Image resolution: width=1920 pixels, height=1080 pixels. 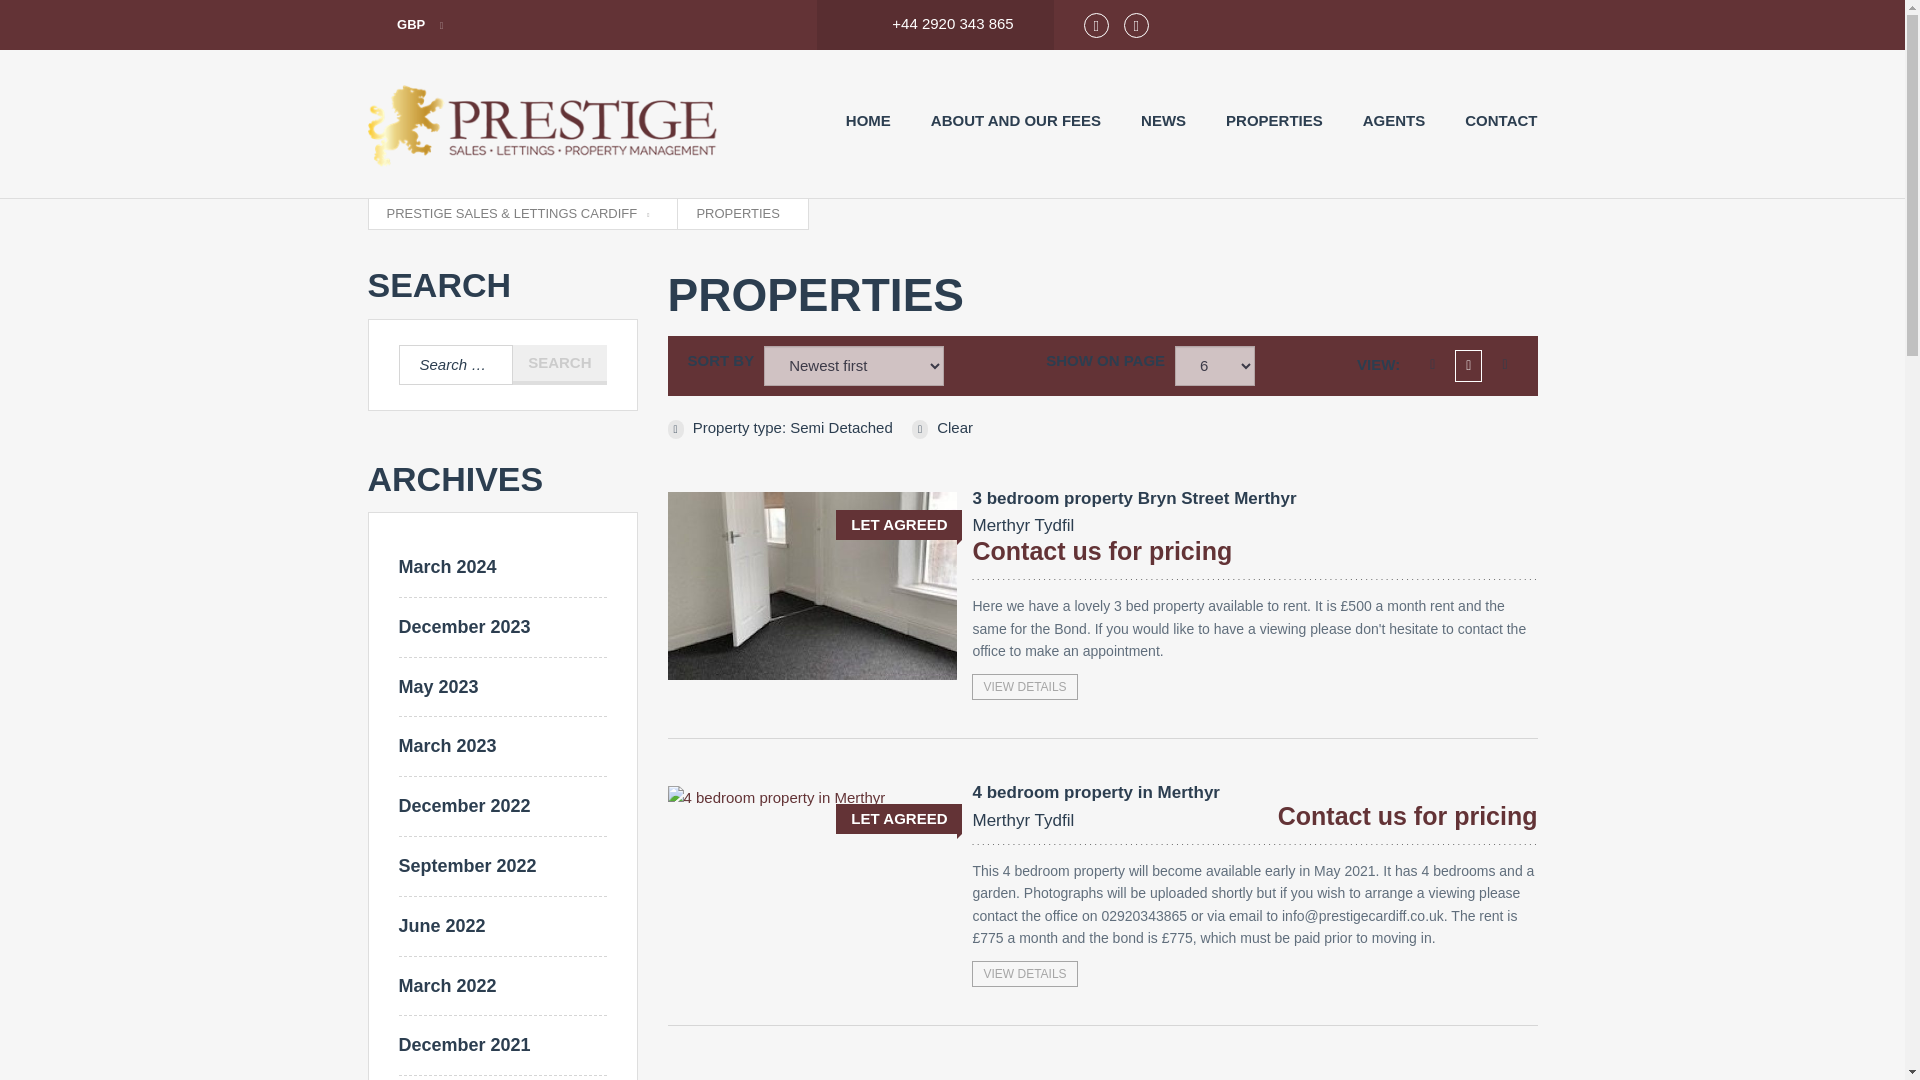 I want to click on HOME, so click(x=1394, y=120).